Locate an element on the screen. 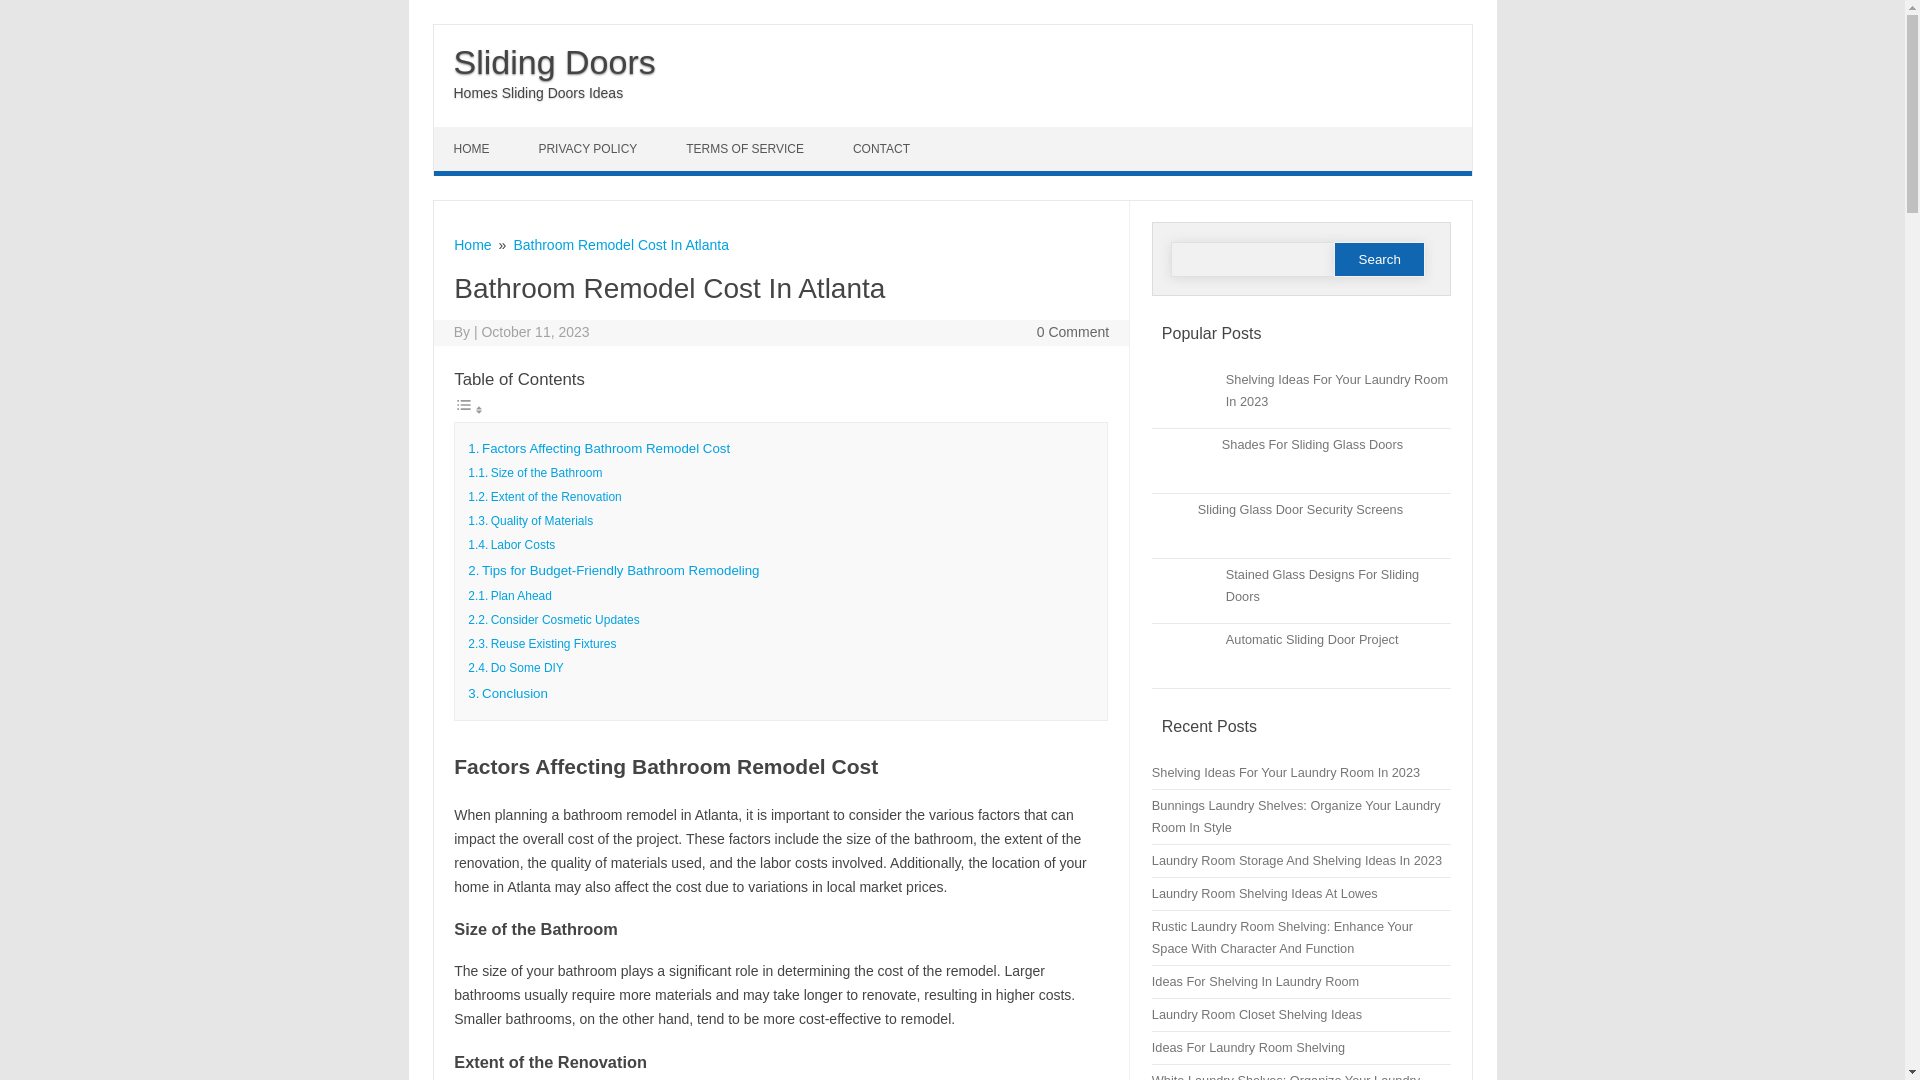  TERMS OF SERVICE is located at coordinates (748, 148).